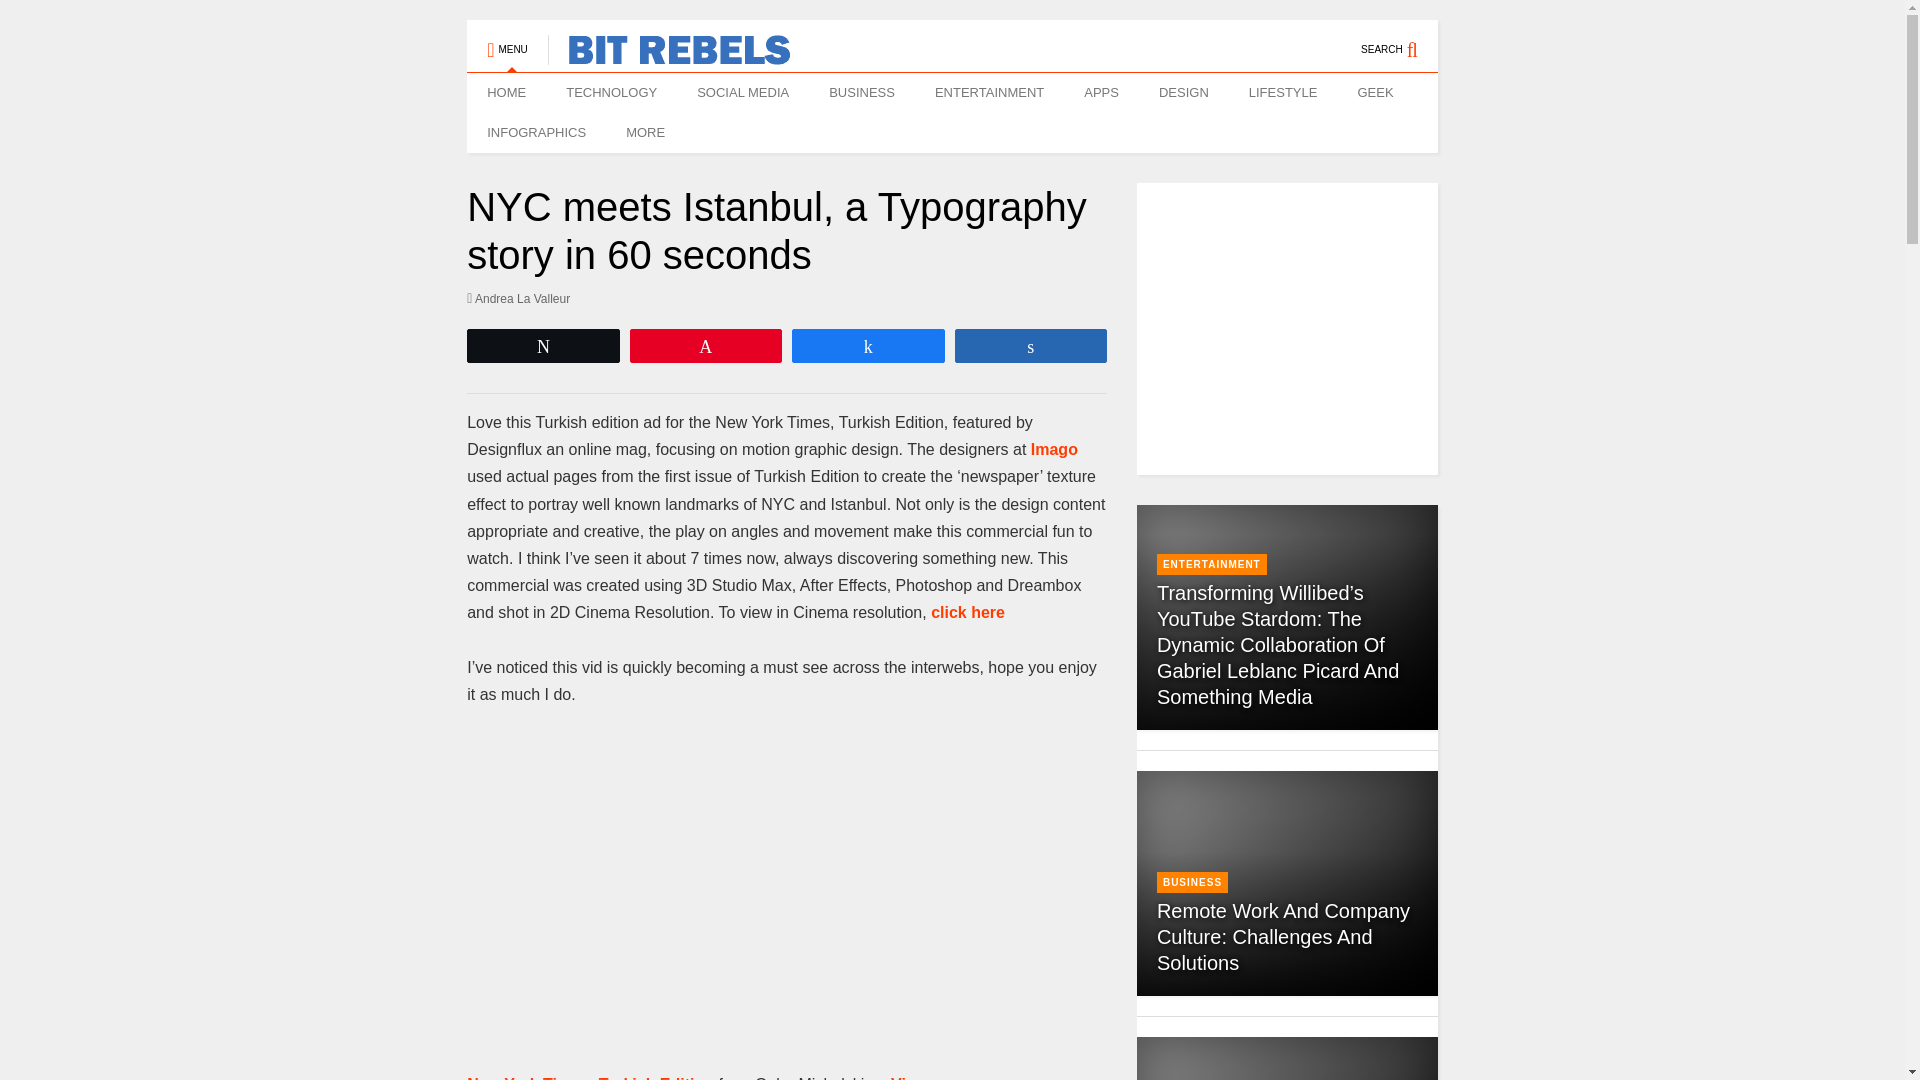 The height and width of the screenshot is (1080, 1920). Describe the element at coordinates (669, 56) in the screenshot. I see `Bit Rebels` at that location.